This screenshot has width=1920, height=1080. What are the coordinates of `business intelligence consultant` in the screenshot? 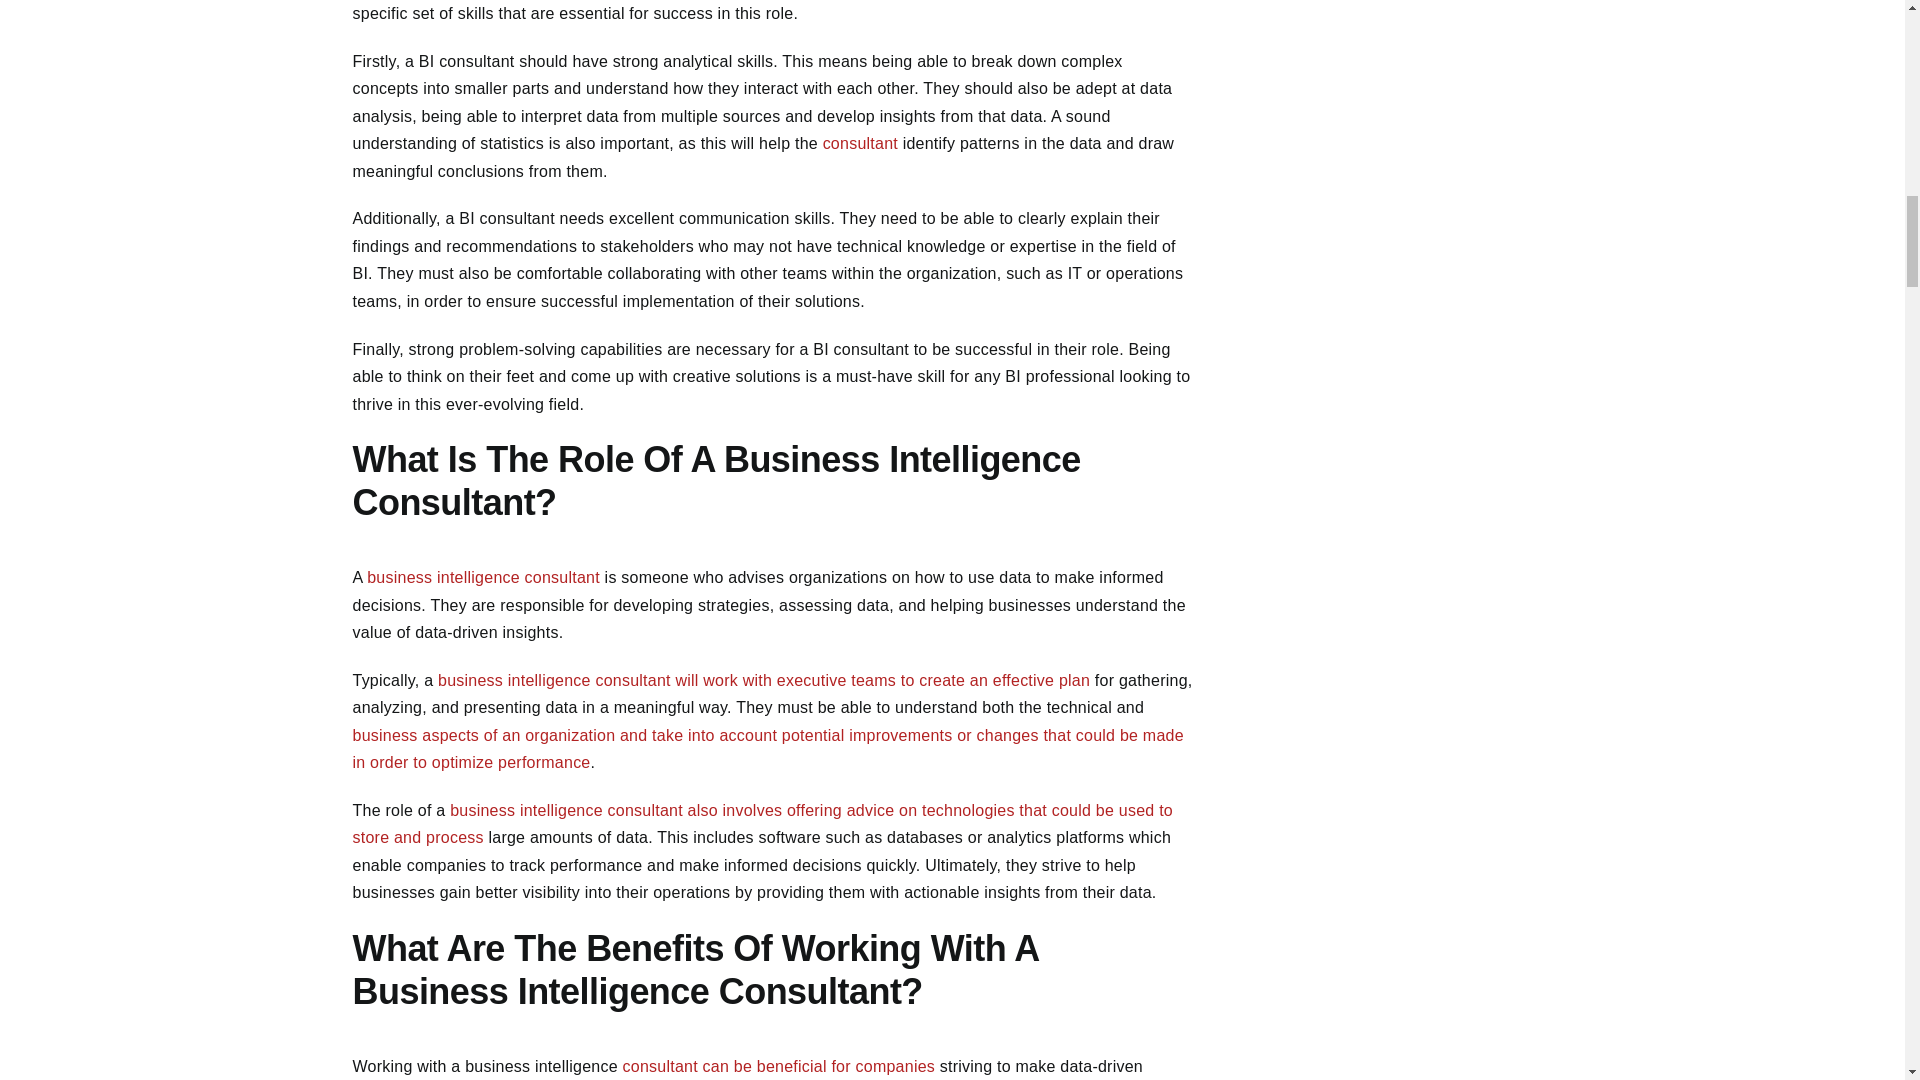 It's located at (482, 578).